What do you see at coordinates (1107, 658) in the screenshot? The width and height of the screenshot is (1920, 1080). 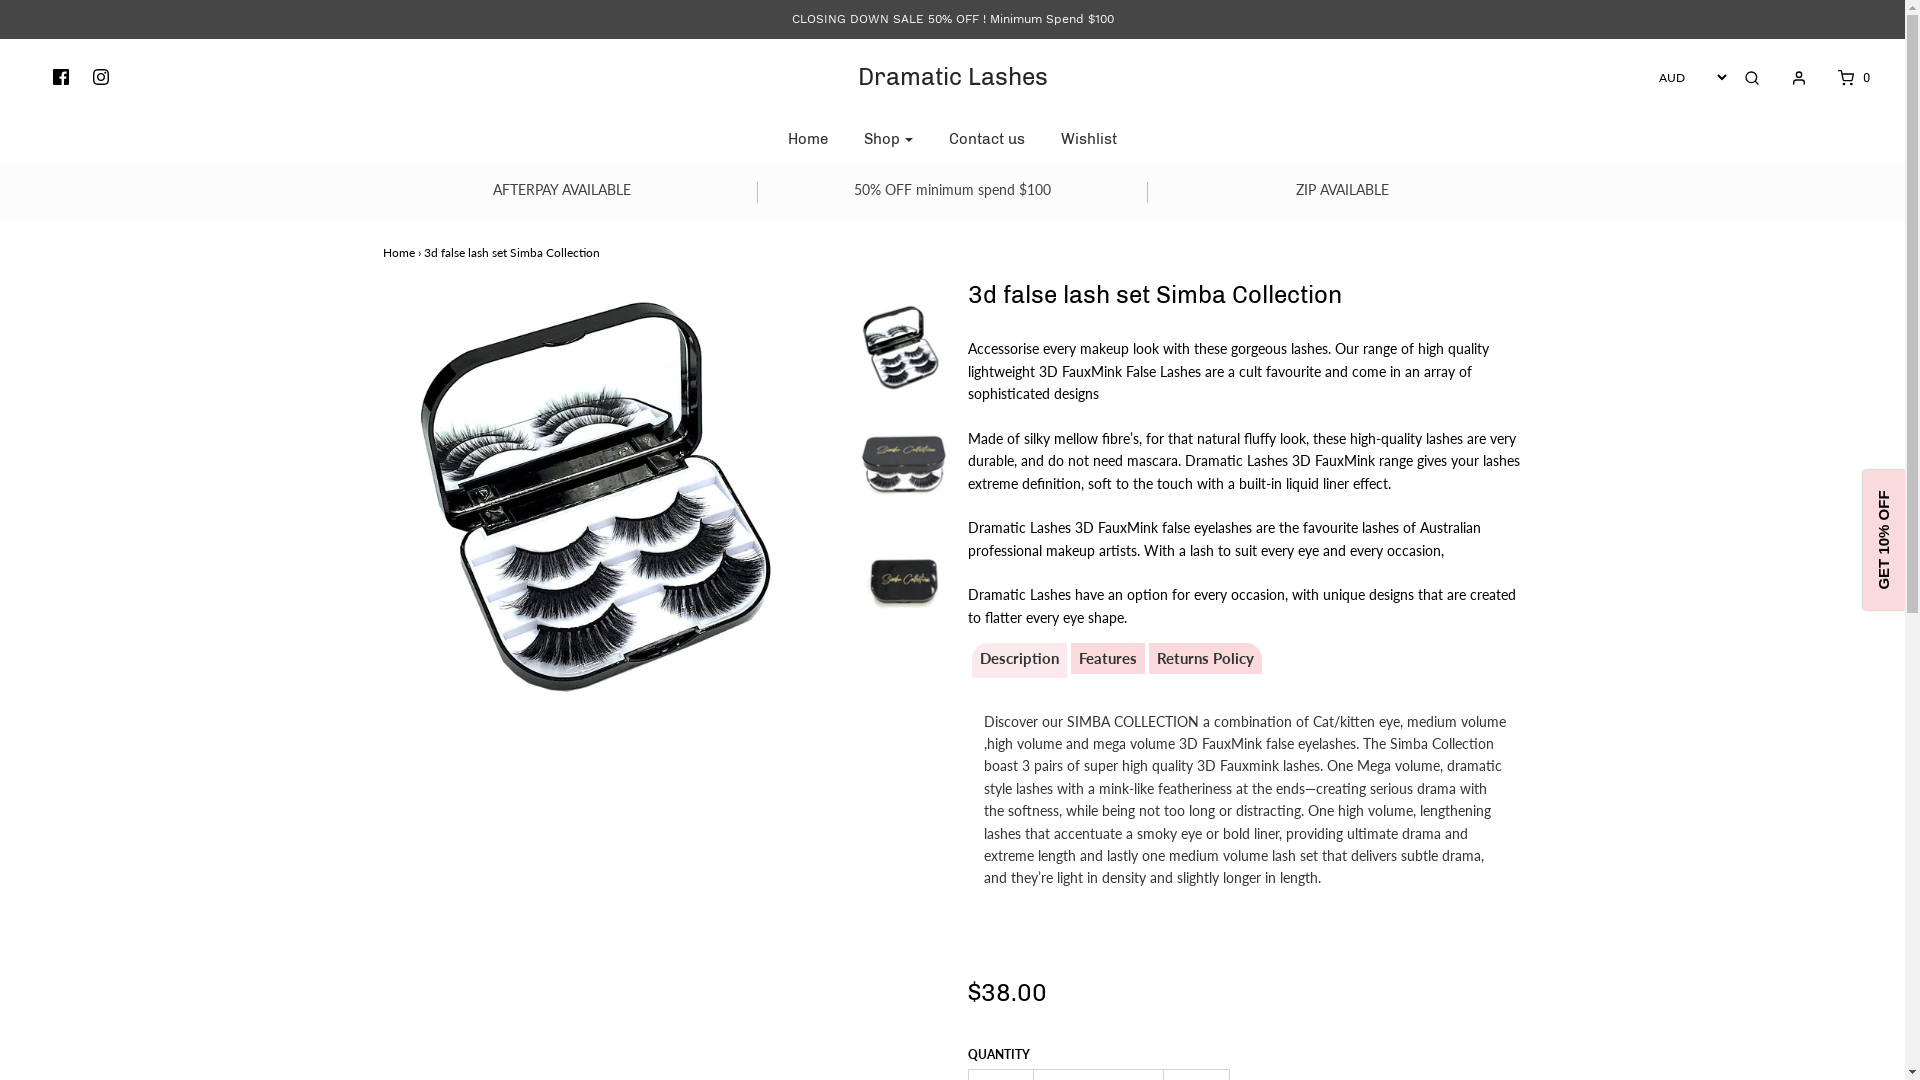 I see `Features` at bounding box center [1107, 658].